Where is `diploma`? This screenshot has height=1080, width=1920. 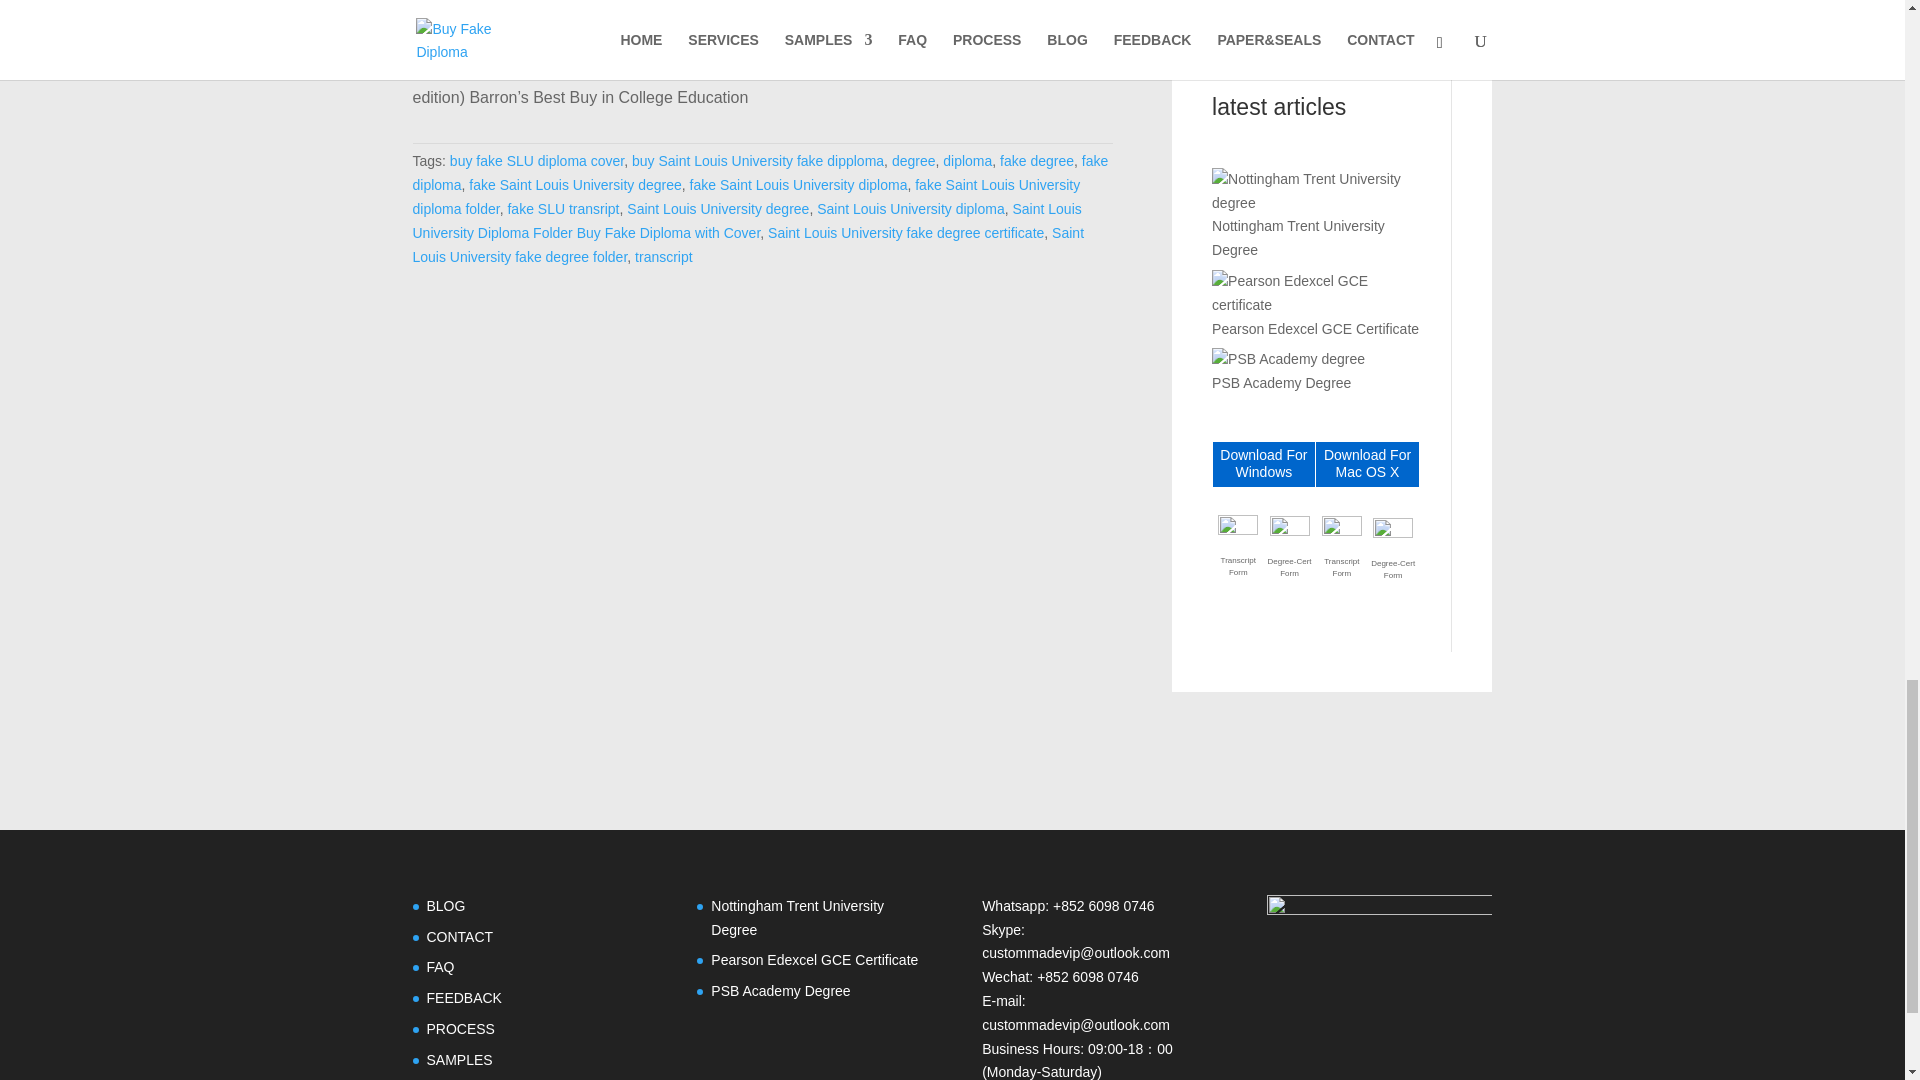
diploma is located at coordinates (967, 160).